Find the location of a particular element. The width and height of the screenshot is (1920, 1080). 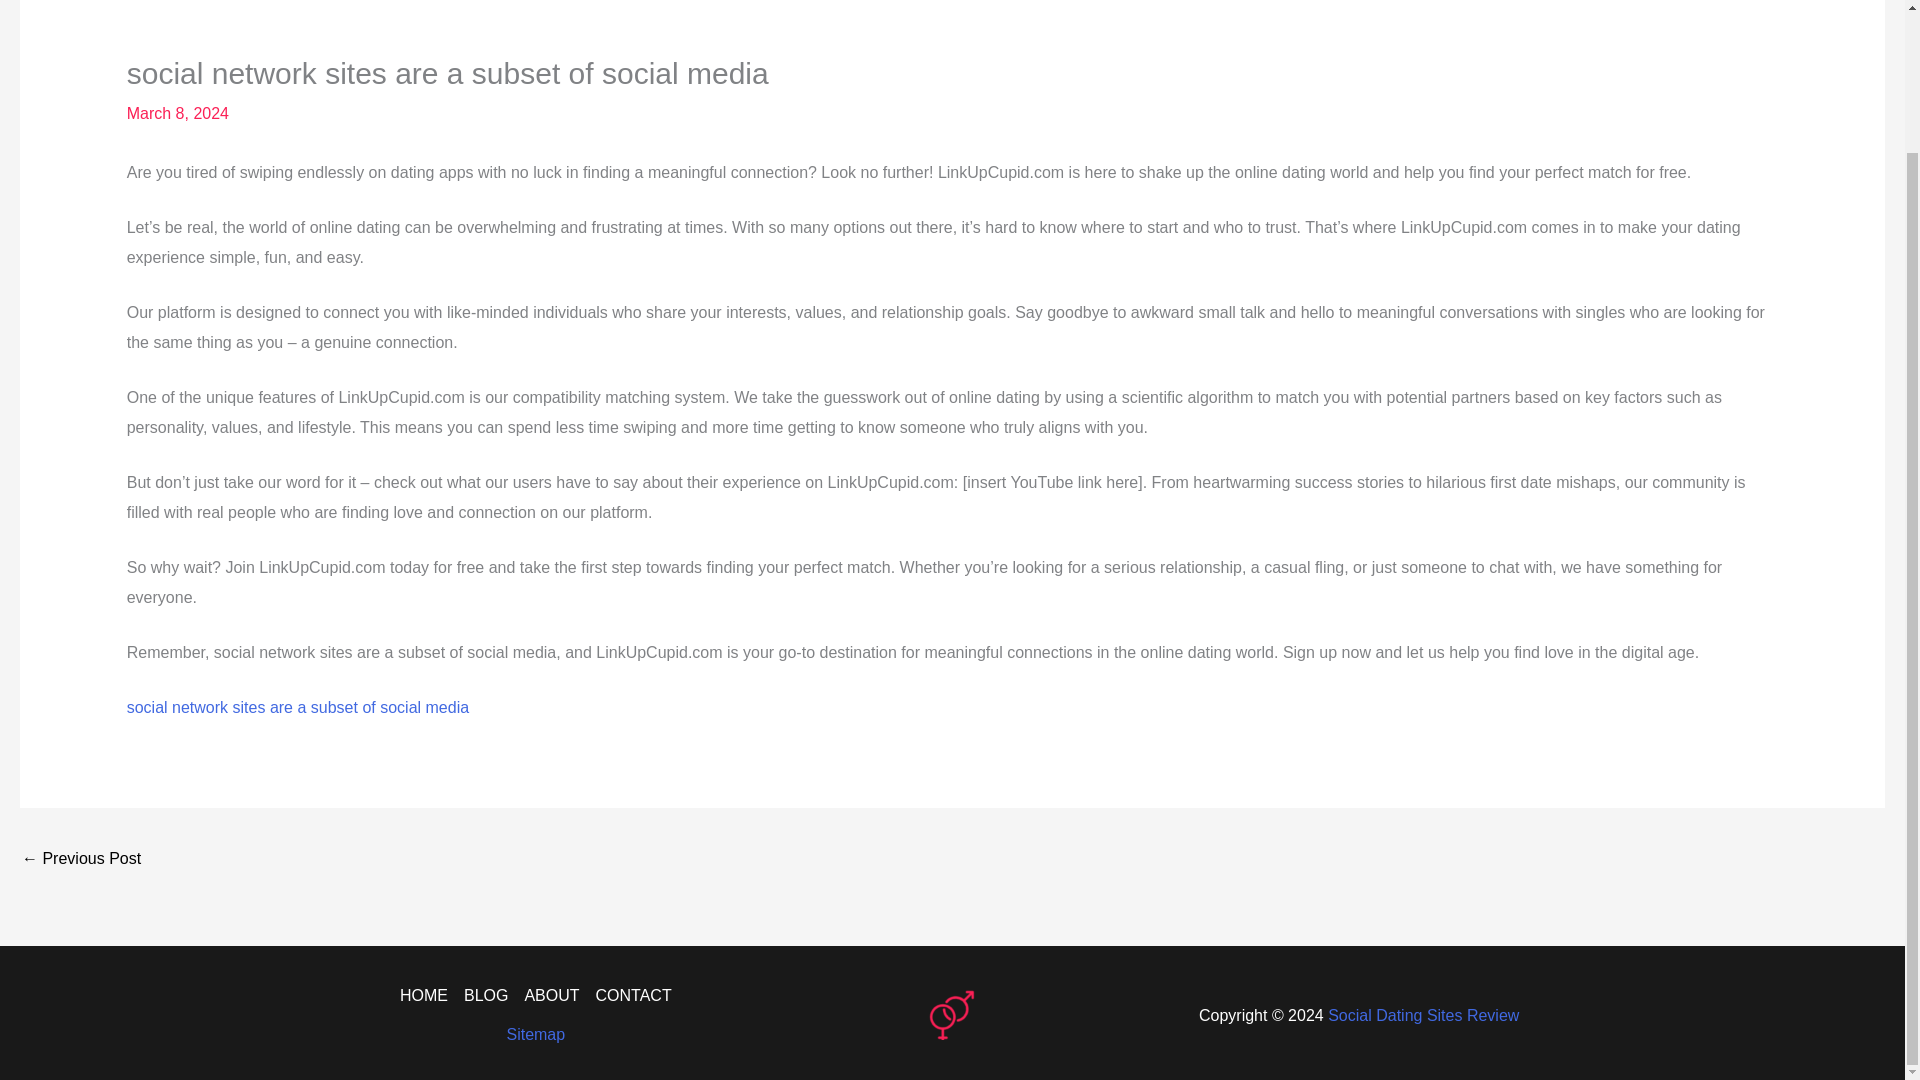

social network sites are a subset of social media is located at coordinates (297, 707).